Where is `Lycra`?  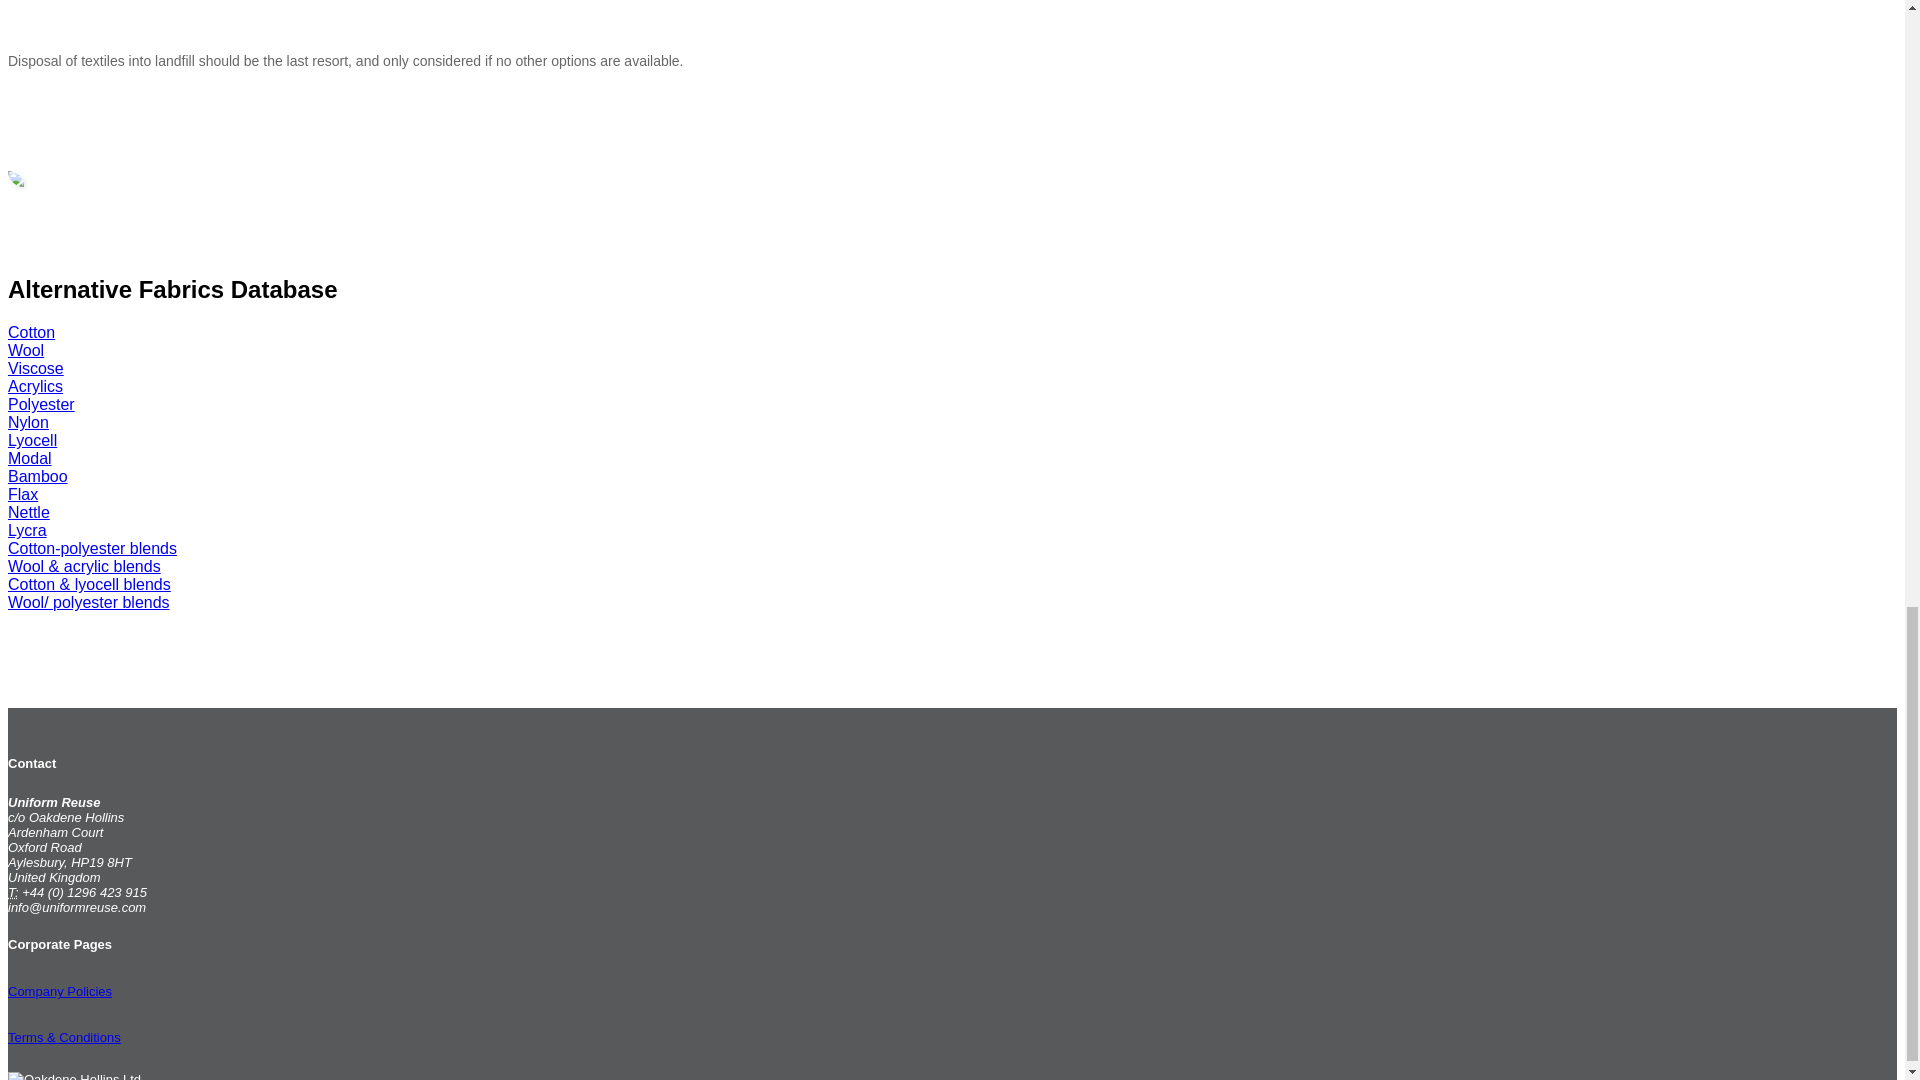 Lycra is located at coordinates (26, 530).